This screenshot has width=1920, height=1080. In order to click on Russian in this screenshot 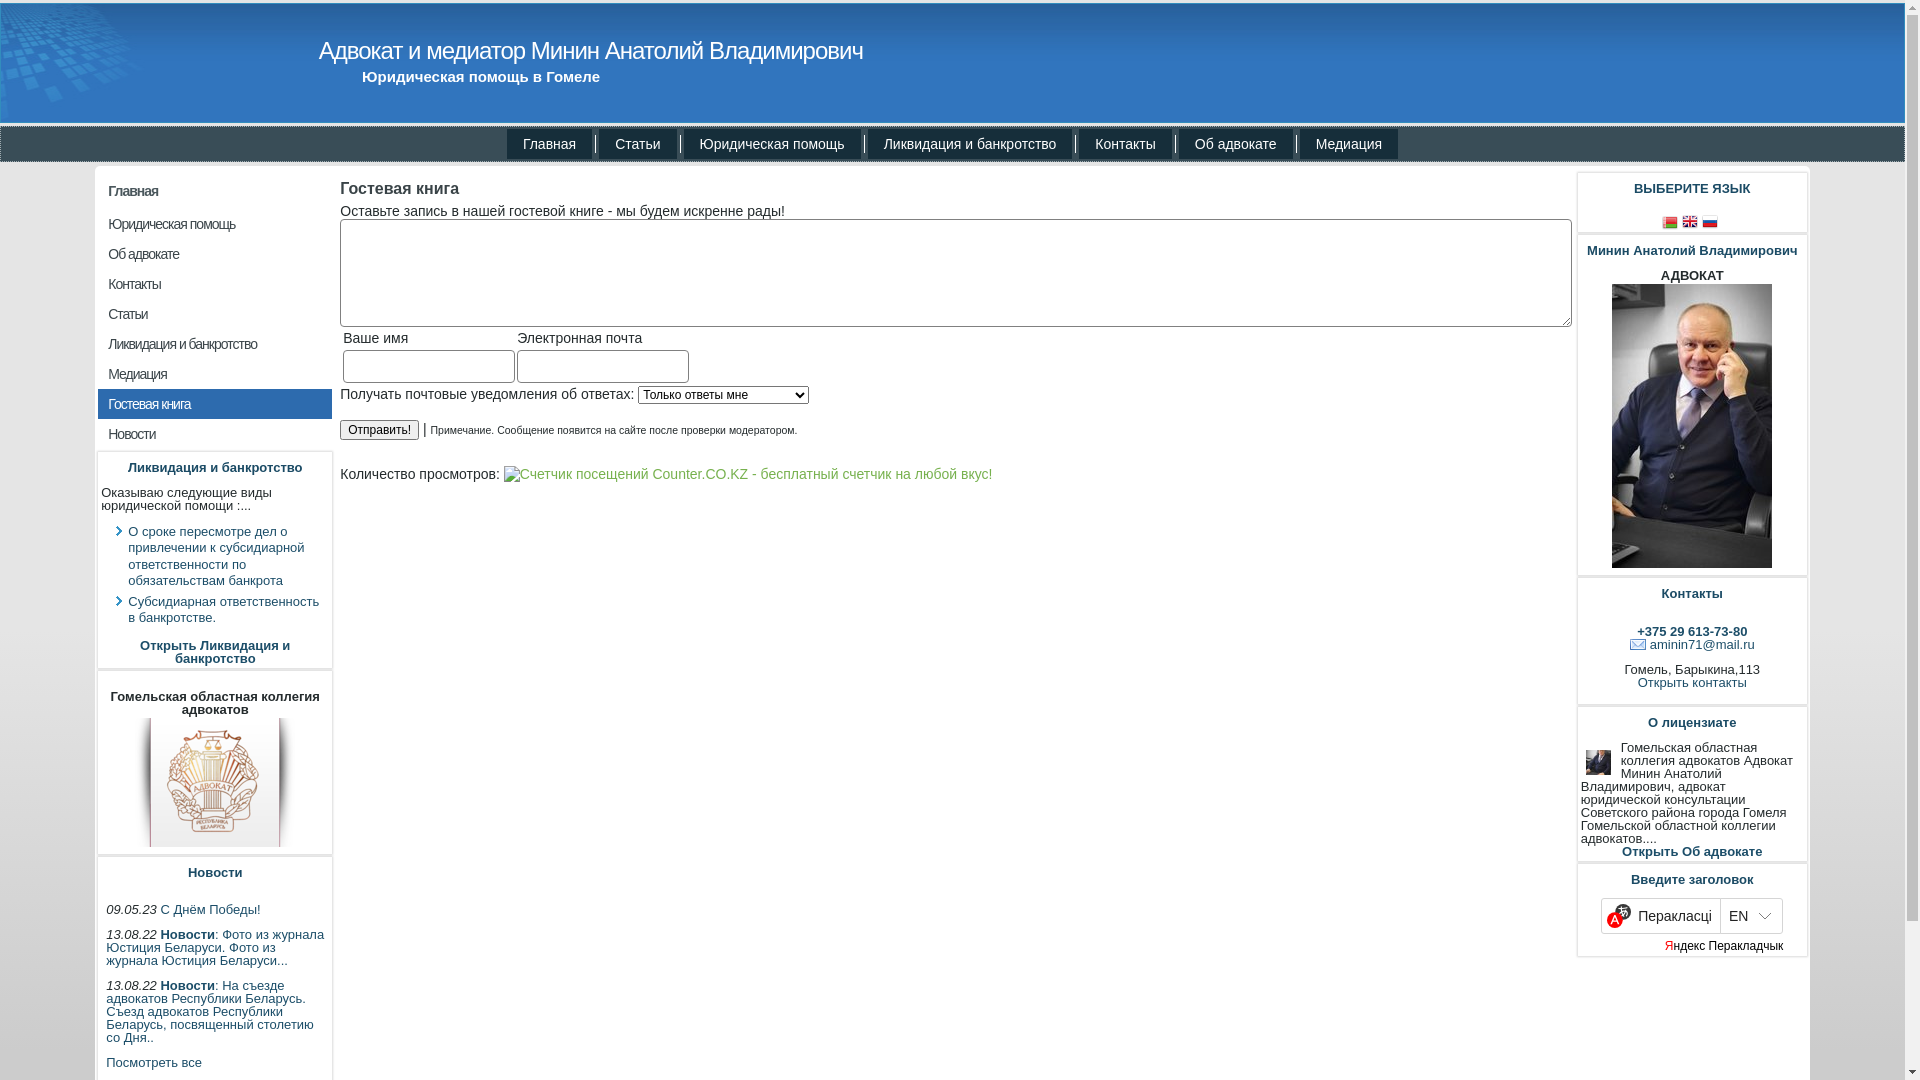, I will do `click(1712, 222)`.